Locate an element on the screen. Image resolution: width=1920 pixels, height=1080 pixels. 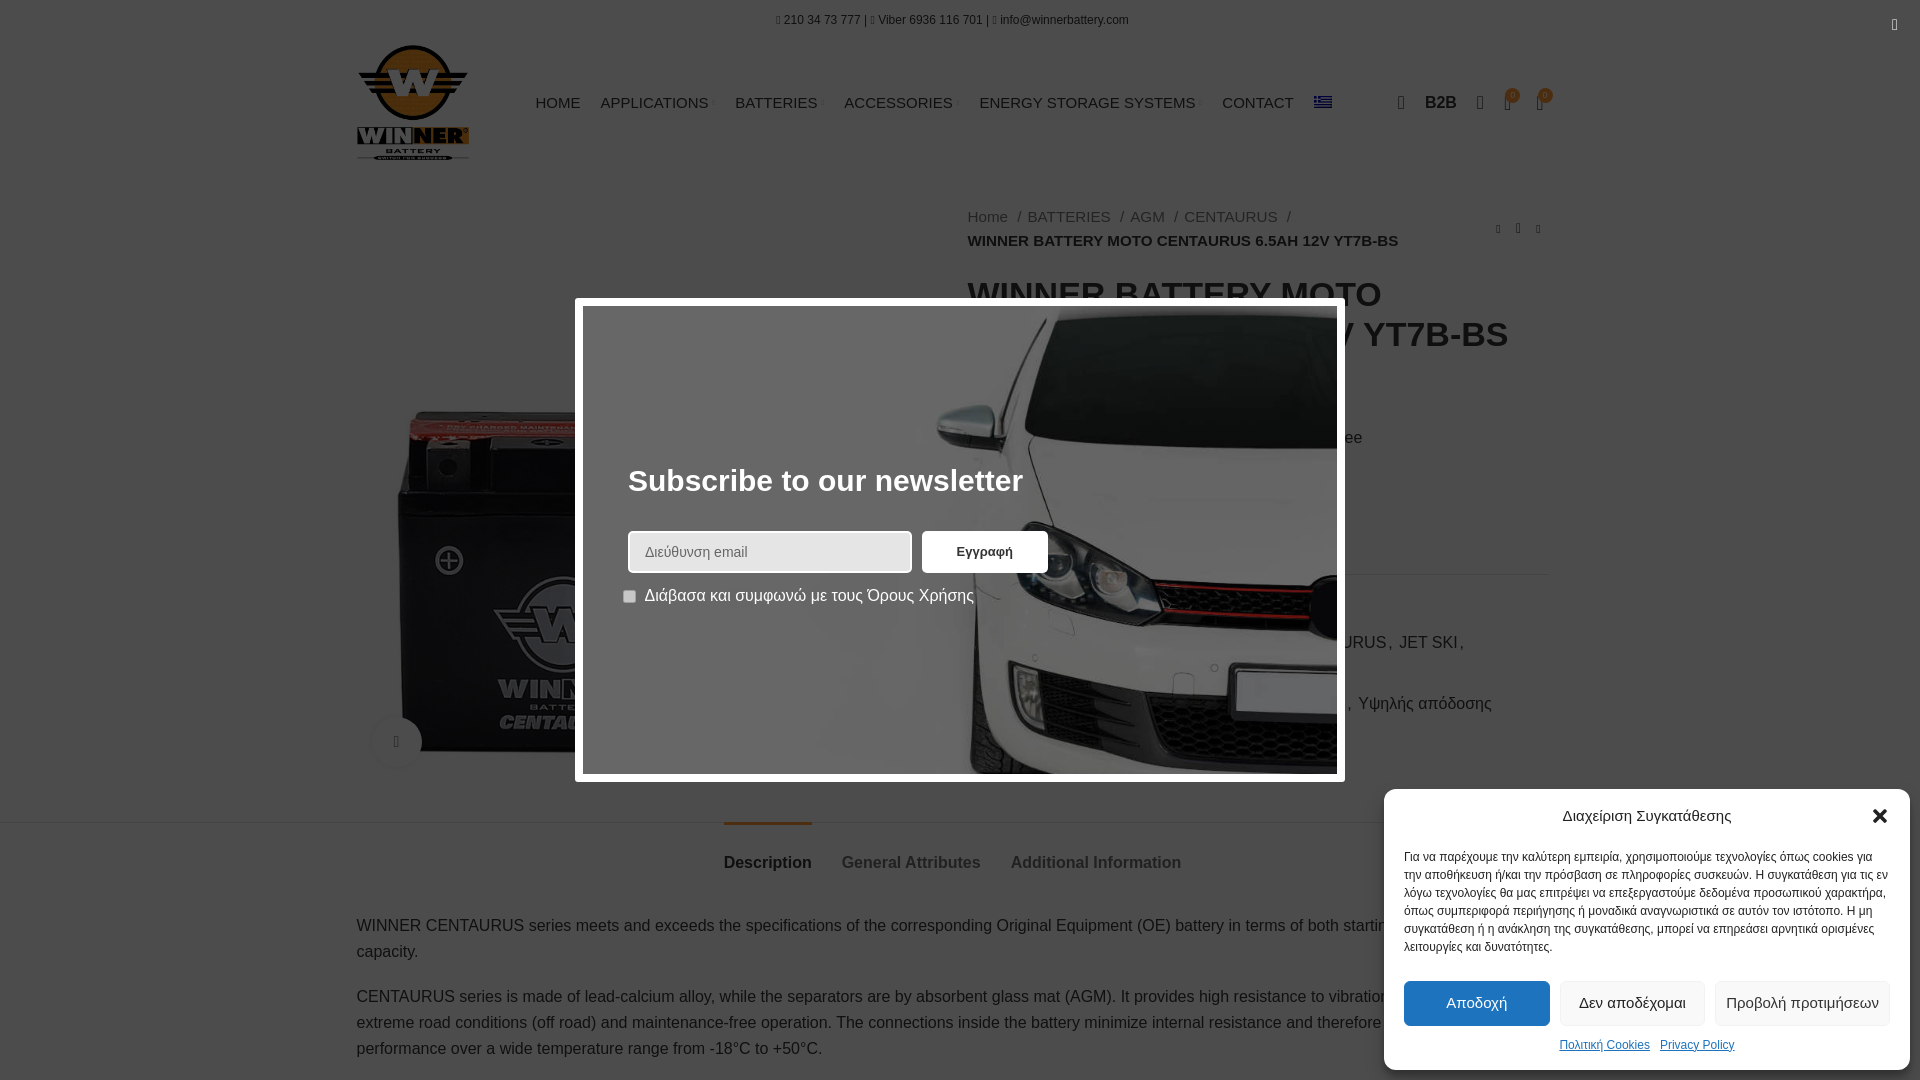
210 34 73 777 is located at coordinates (822, 20).